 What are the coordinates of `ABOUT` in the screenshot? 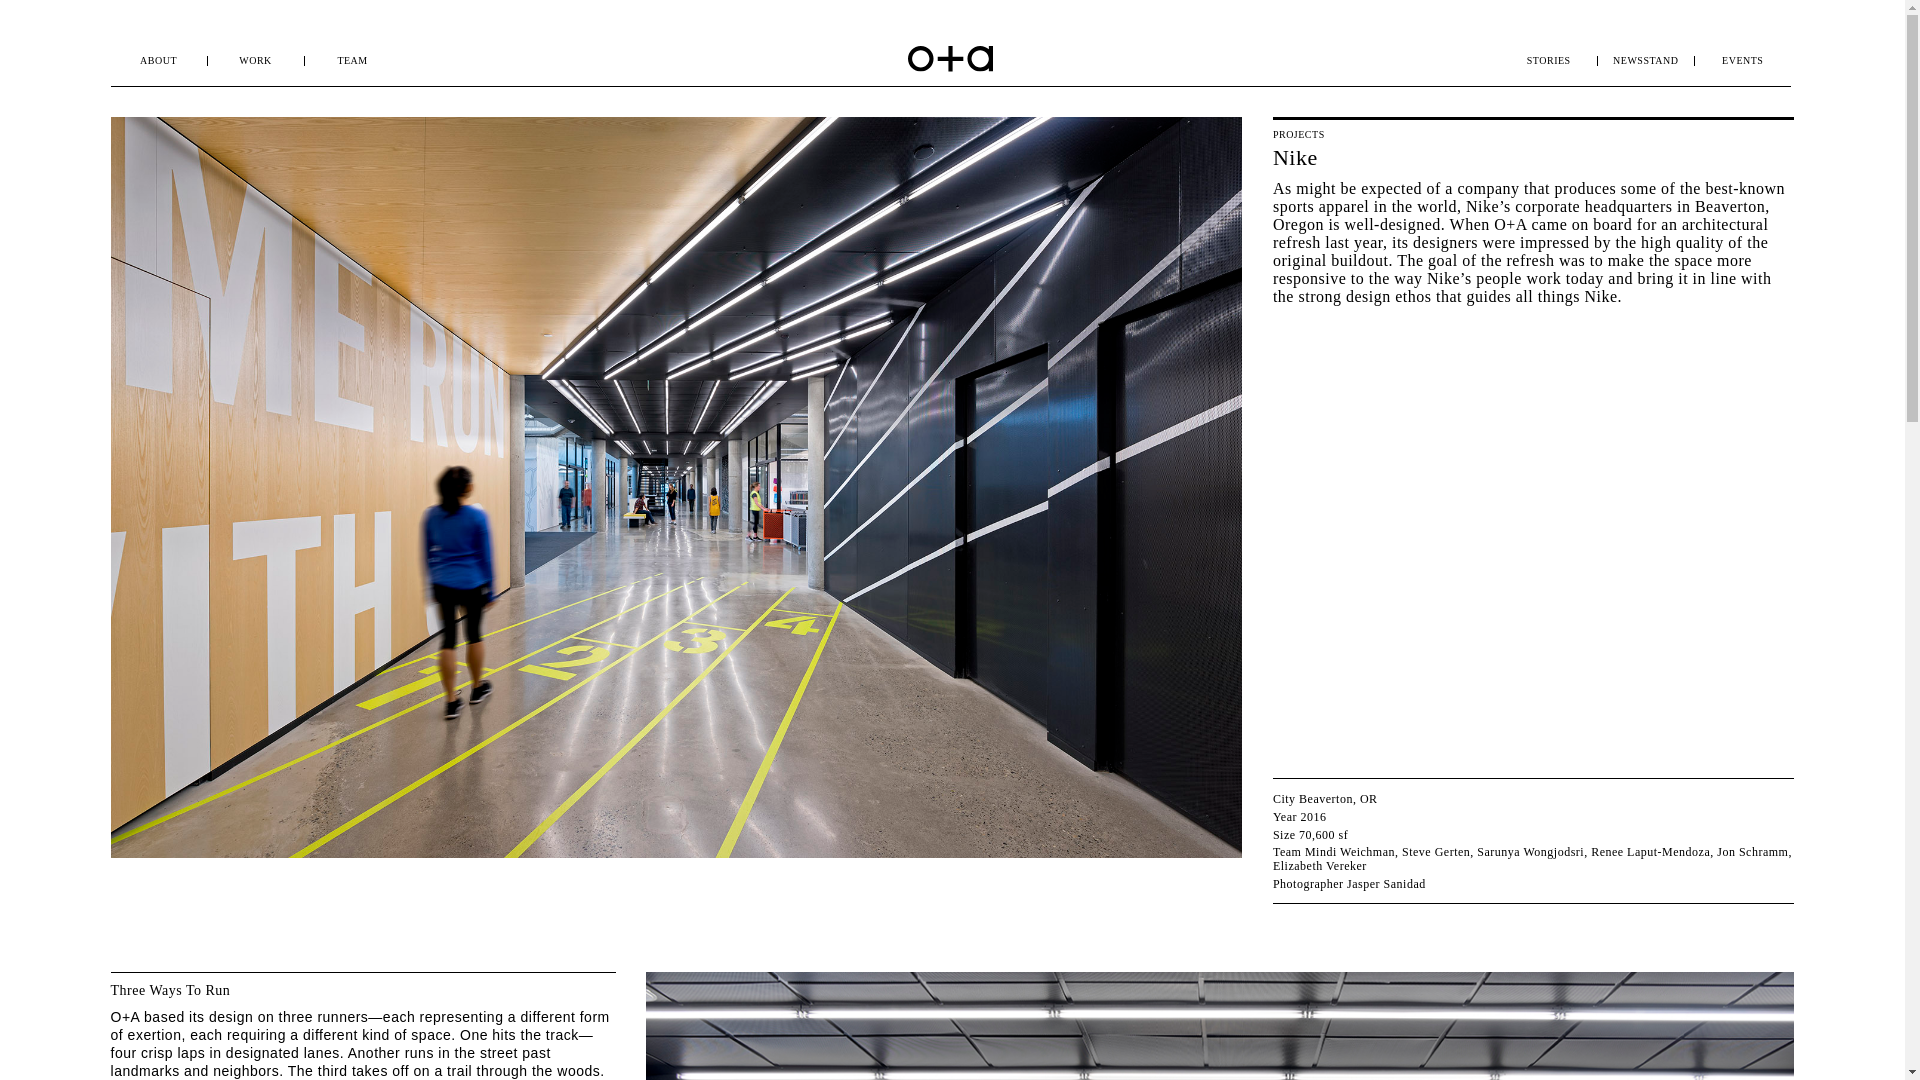 It's located at (158, 60).